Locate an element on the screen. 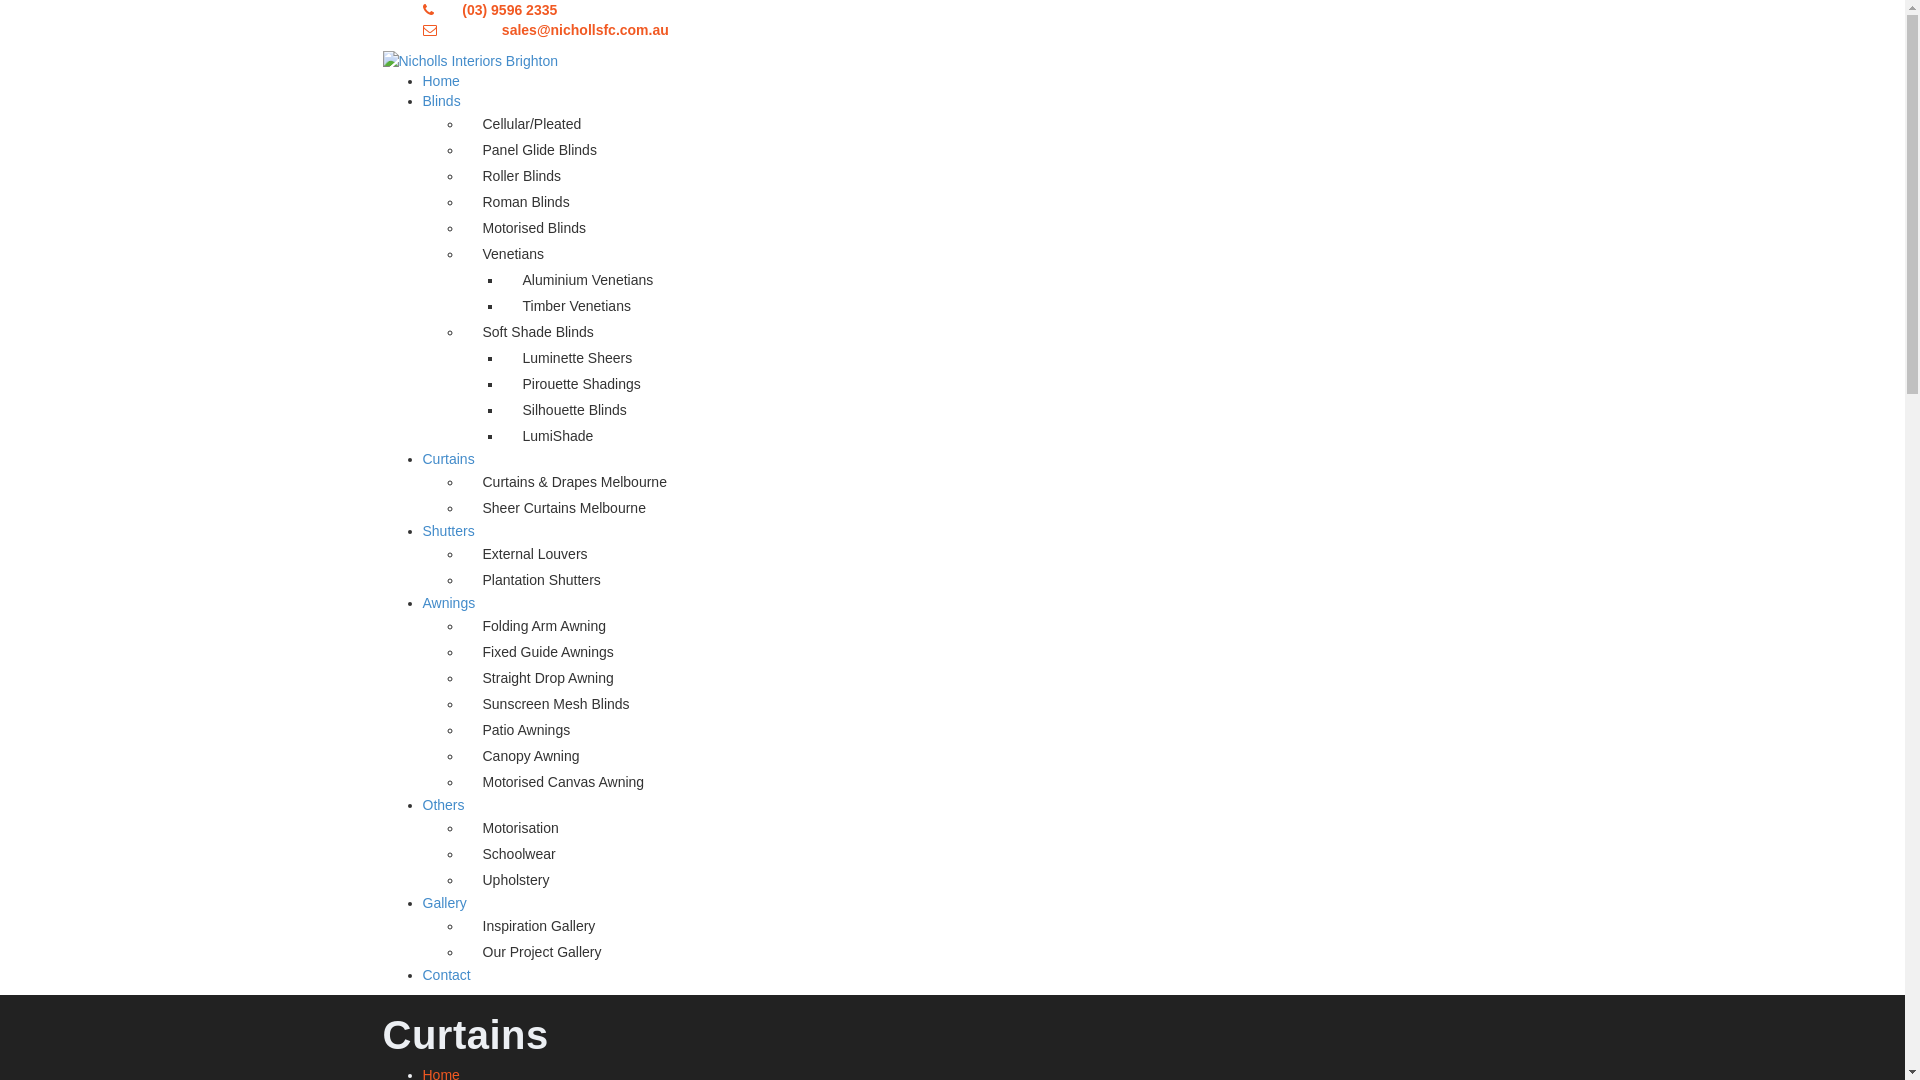  Home is located at coordinates (440, 81).